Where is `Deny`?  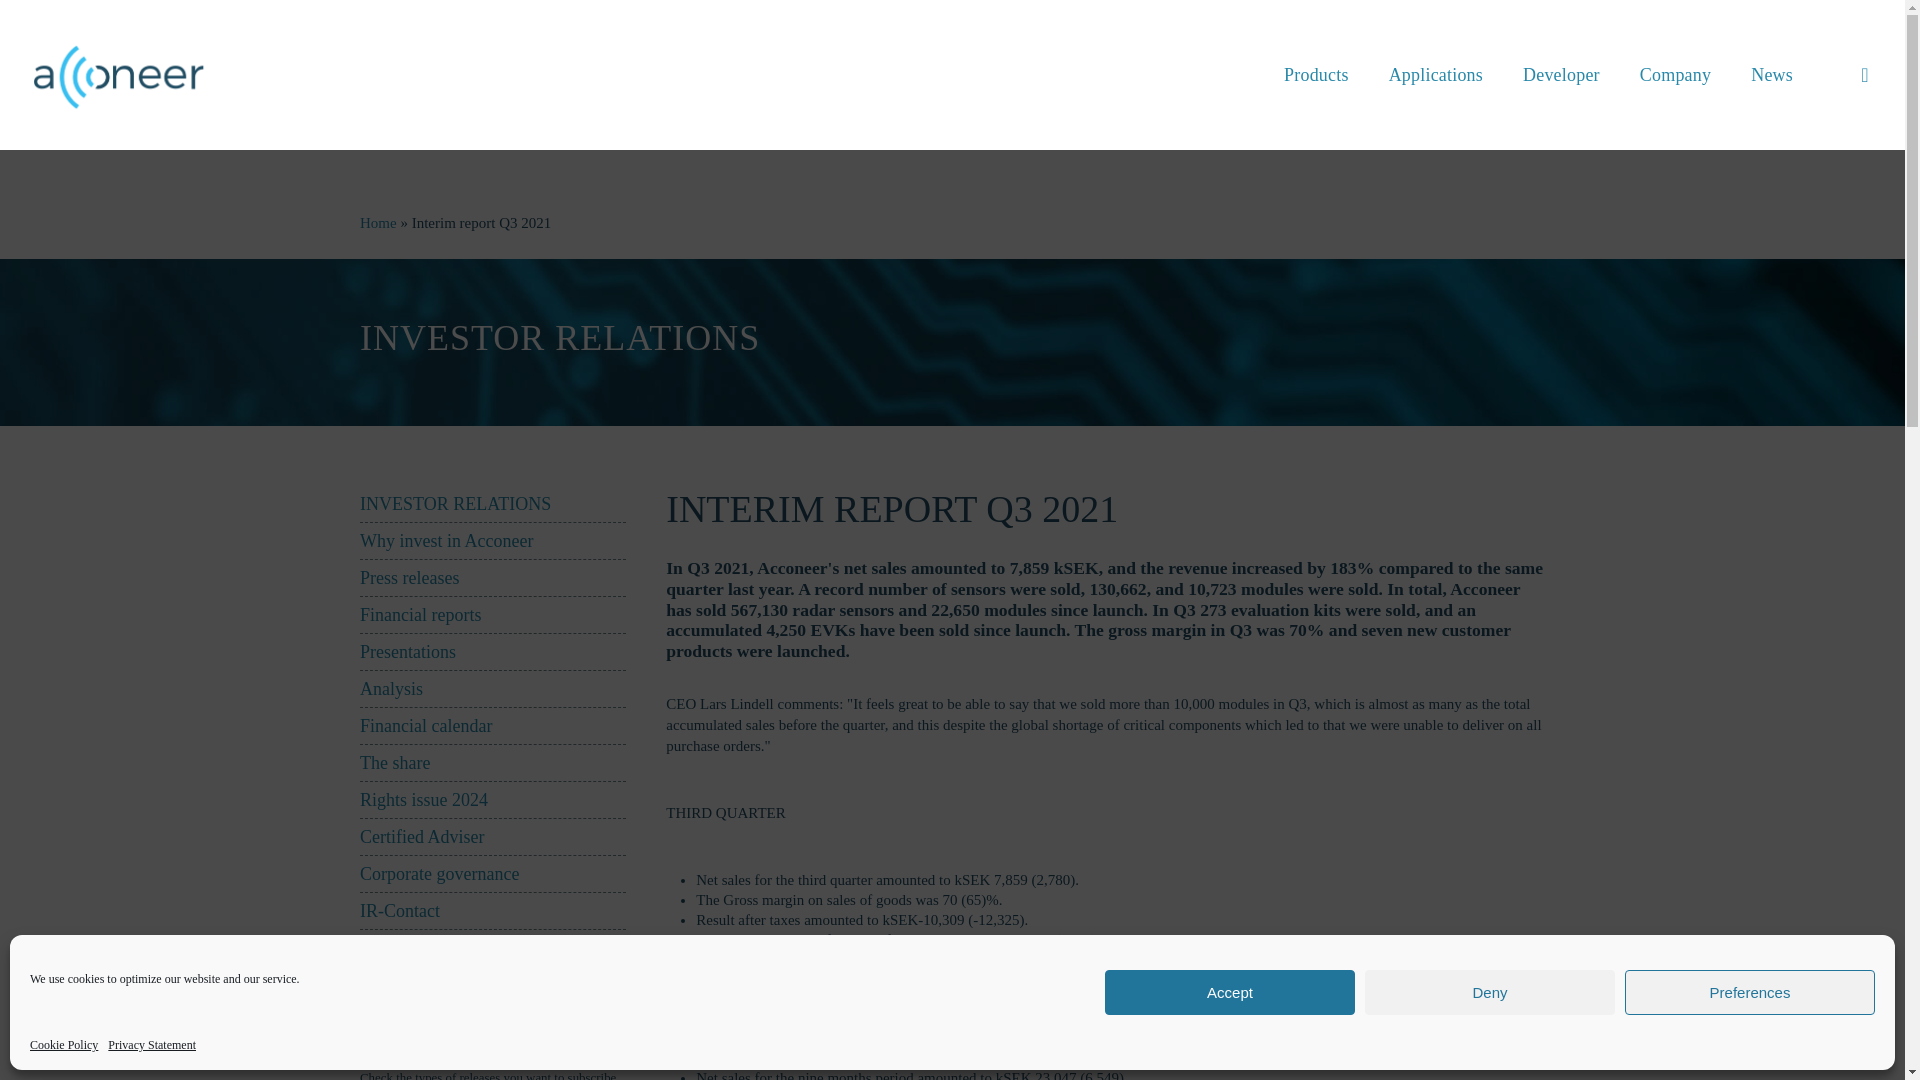
Deny is located at coordinates (1490, 992).